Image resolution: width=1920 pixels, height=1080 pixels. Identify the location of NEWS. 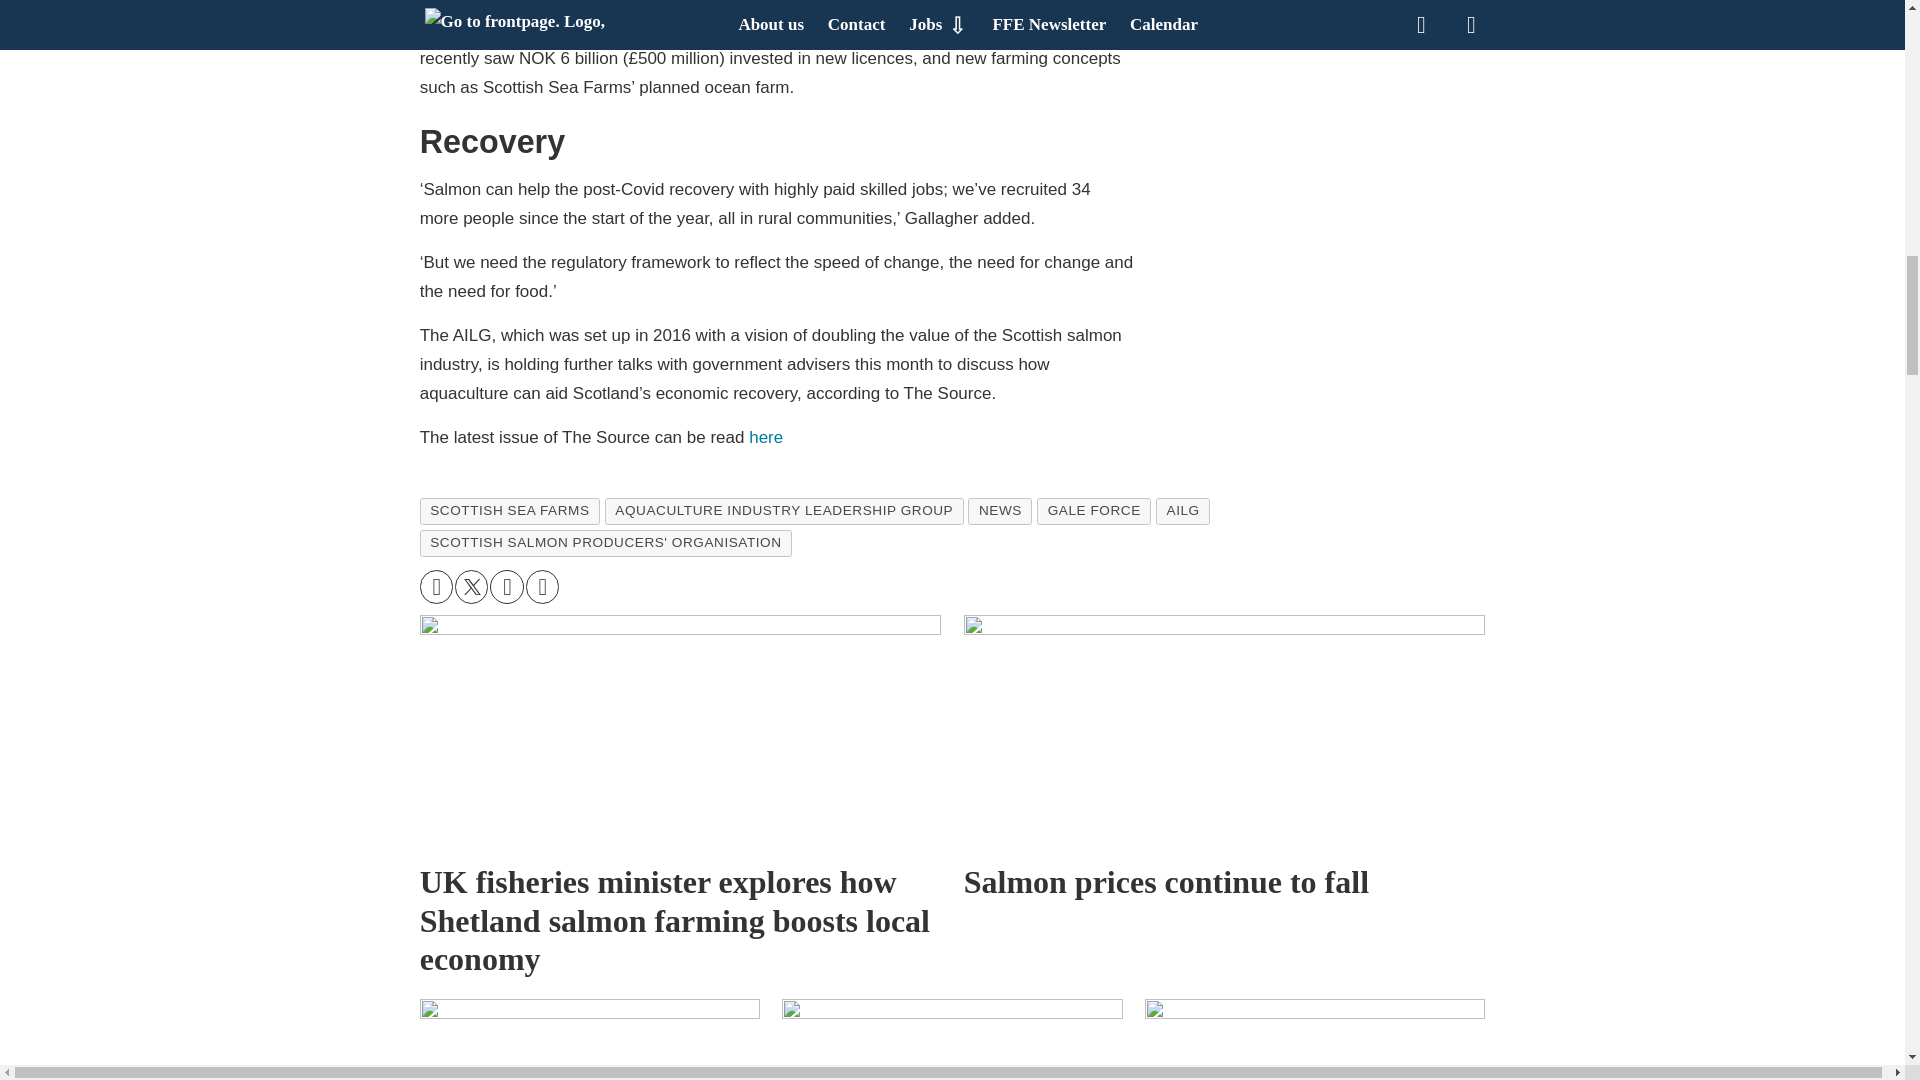
(1000, 510).